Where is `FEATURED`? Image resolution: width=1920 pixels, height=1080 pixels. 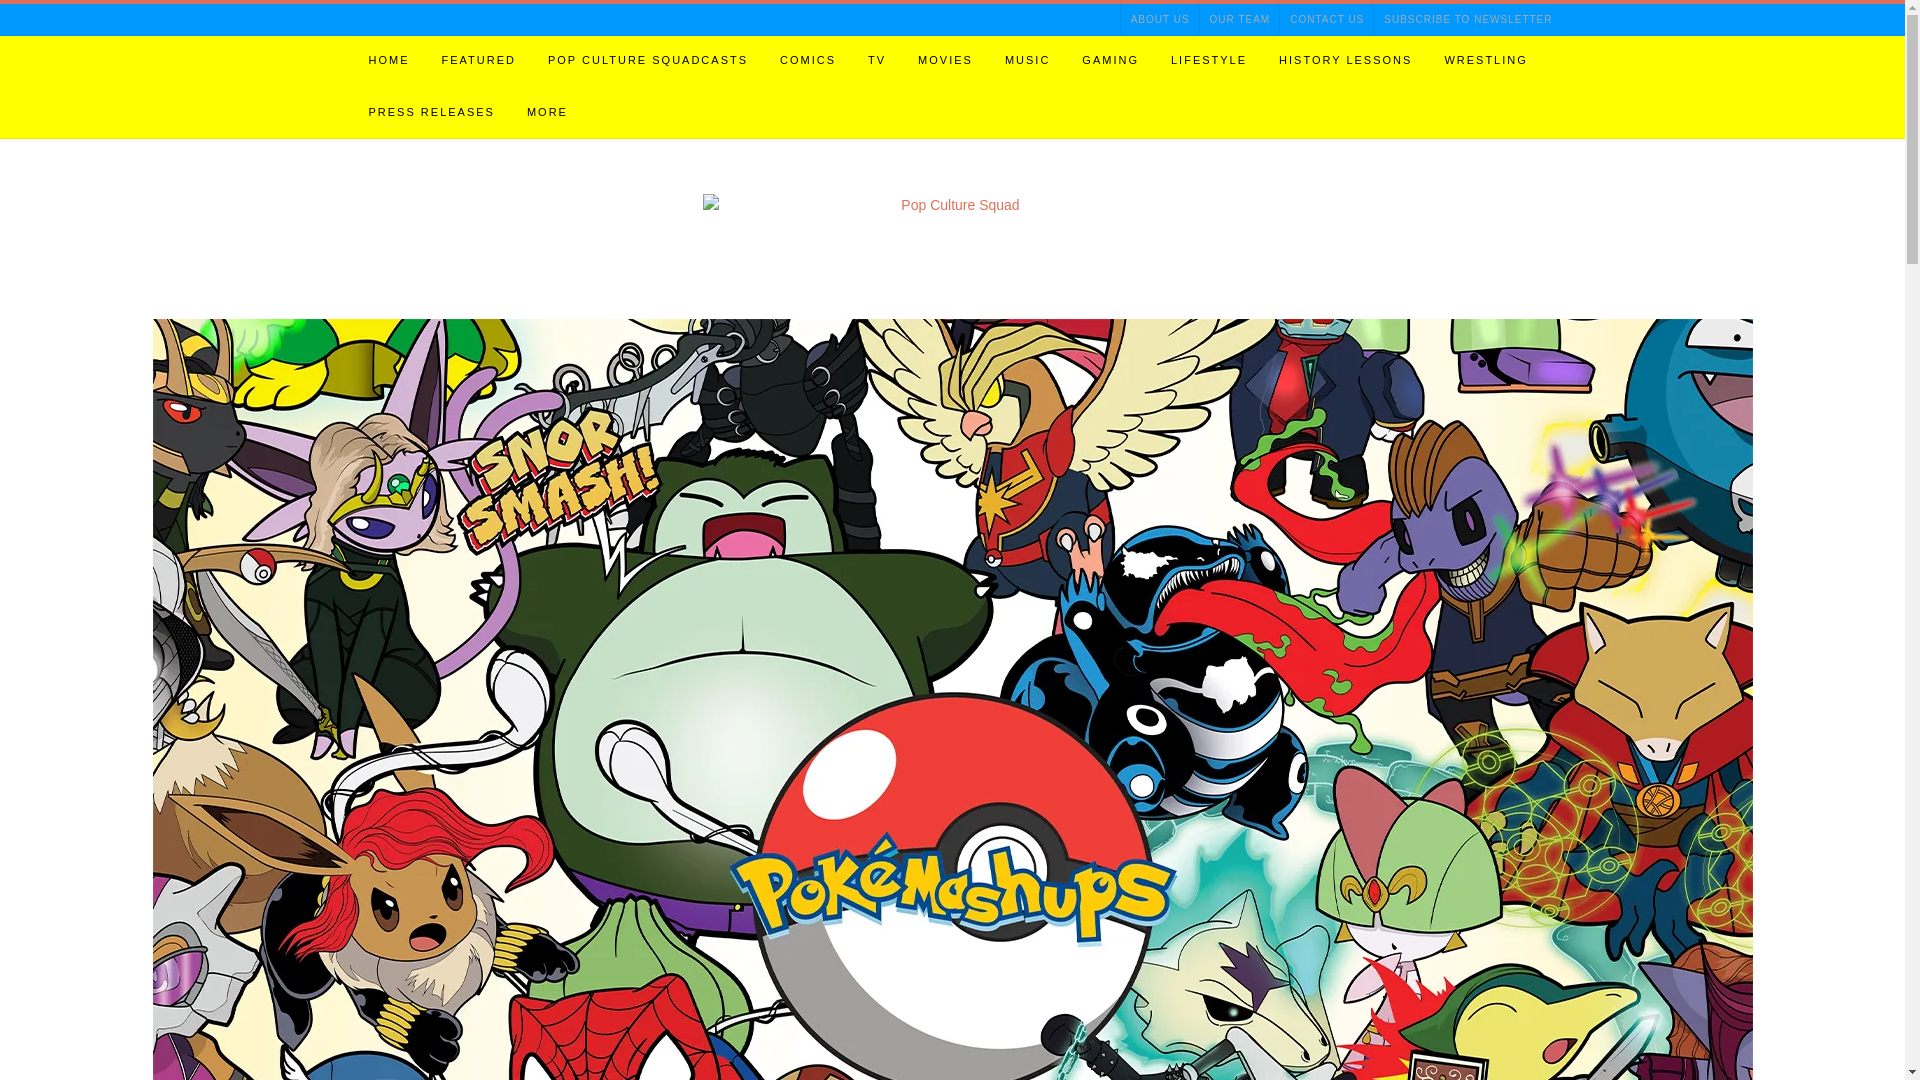 FEATURED is located at coordinates (478, 61).